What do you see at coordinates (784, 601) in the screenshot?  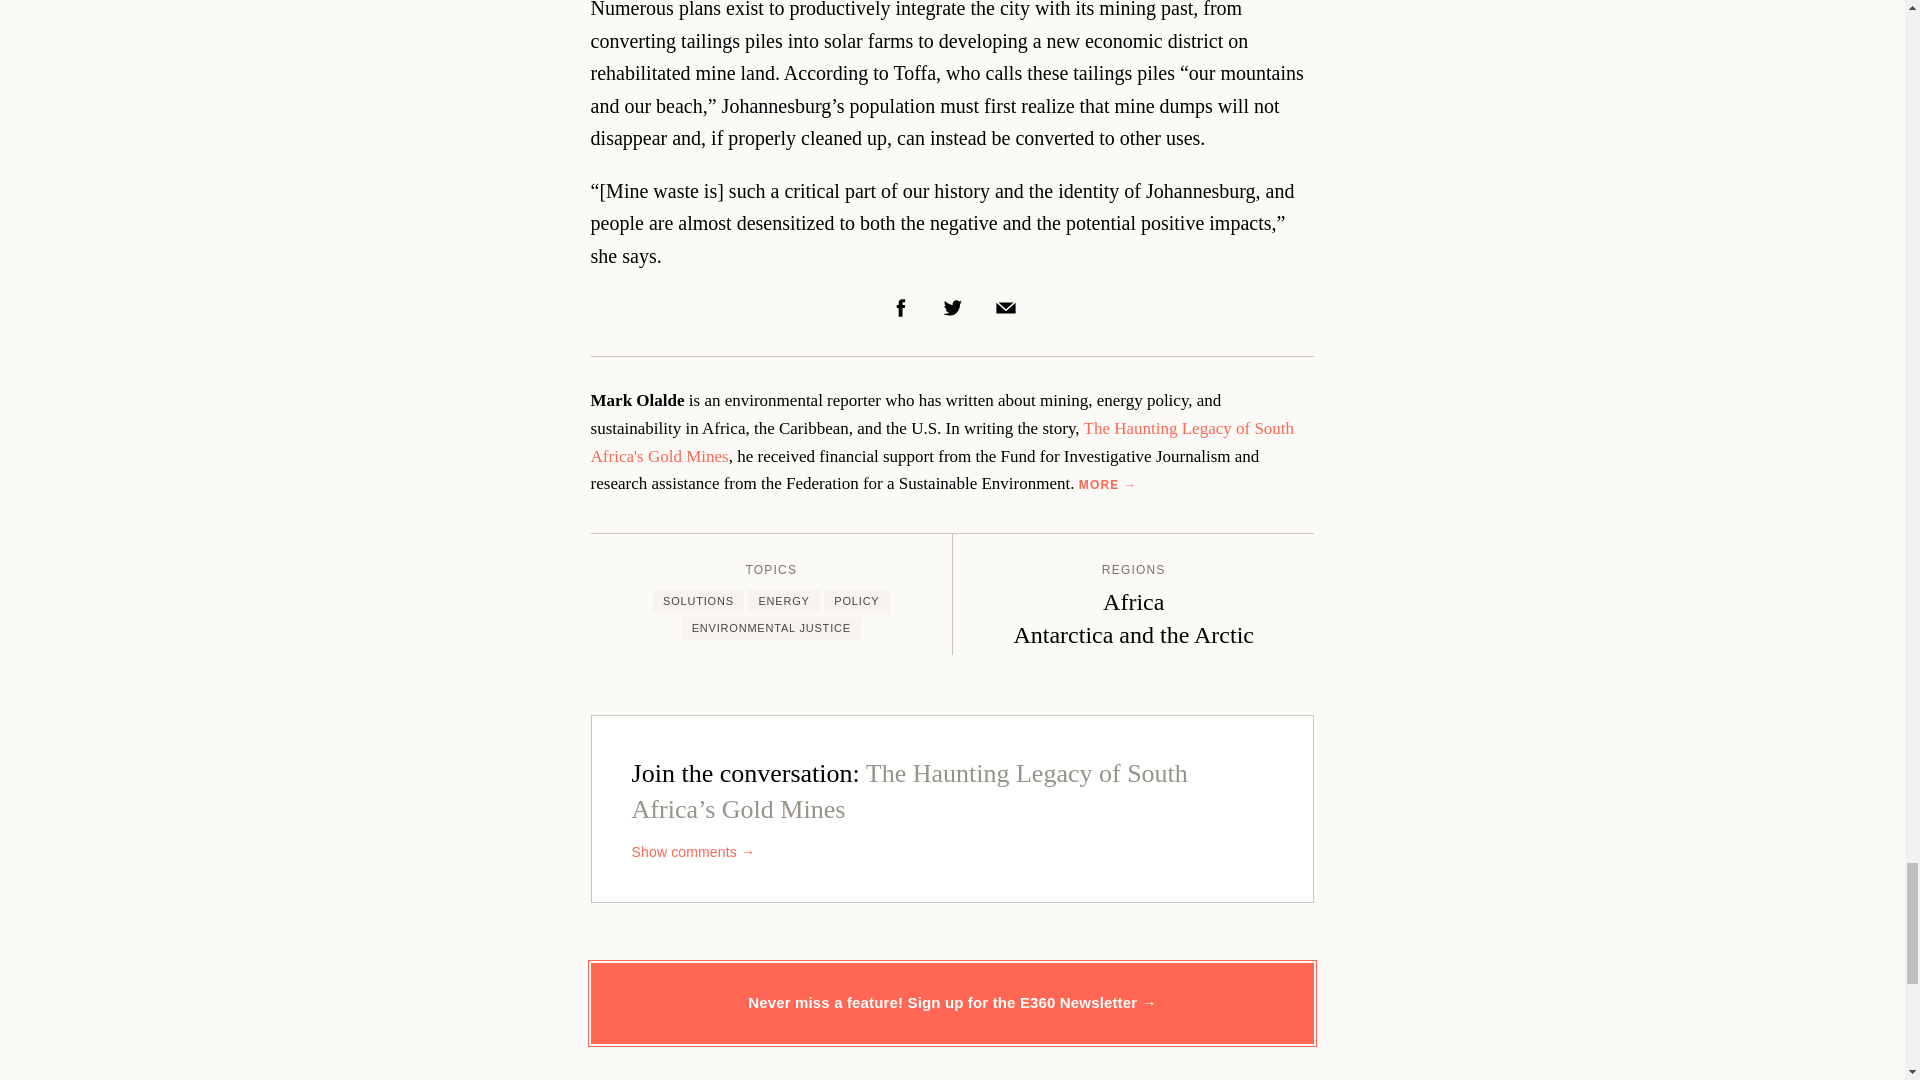 I see `ENERGY` at bounding box center [784, 601].